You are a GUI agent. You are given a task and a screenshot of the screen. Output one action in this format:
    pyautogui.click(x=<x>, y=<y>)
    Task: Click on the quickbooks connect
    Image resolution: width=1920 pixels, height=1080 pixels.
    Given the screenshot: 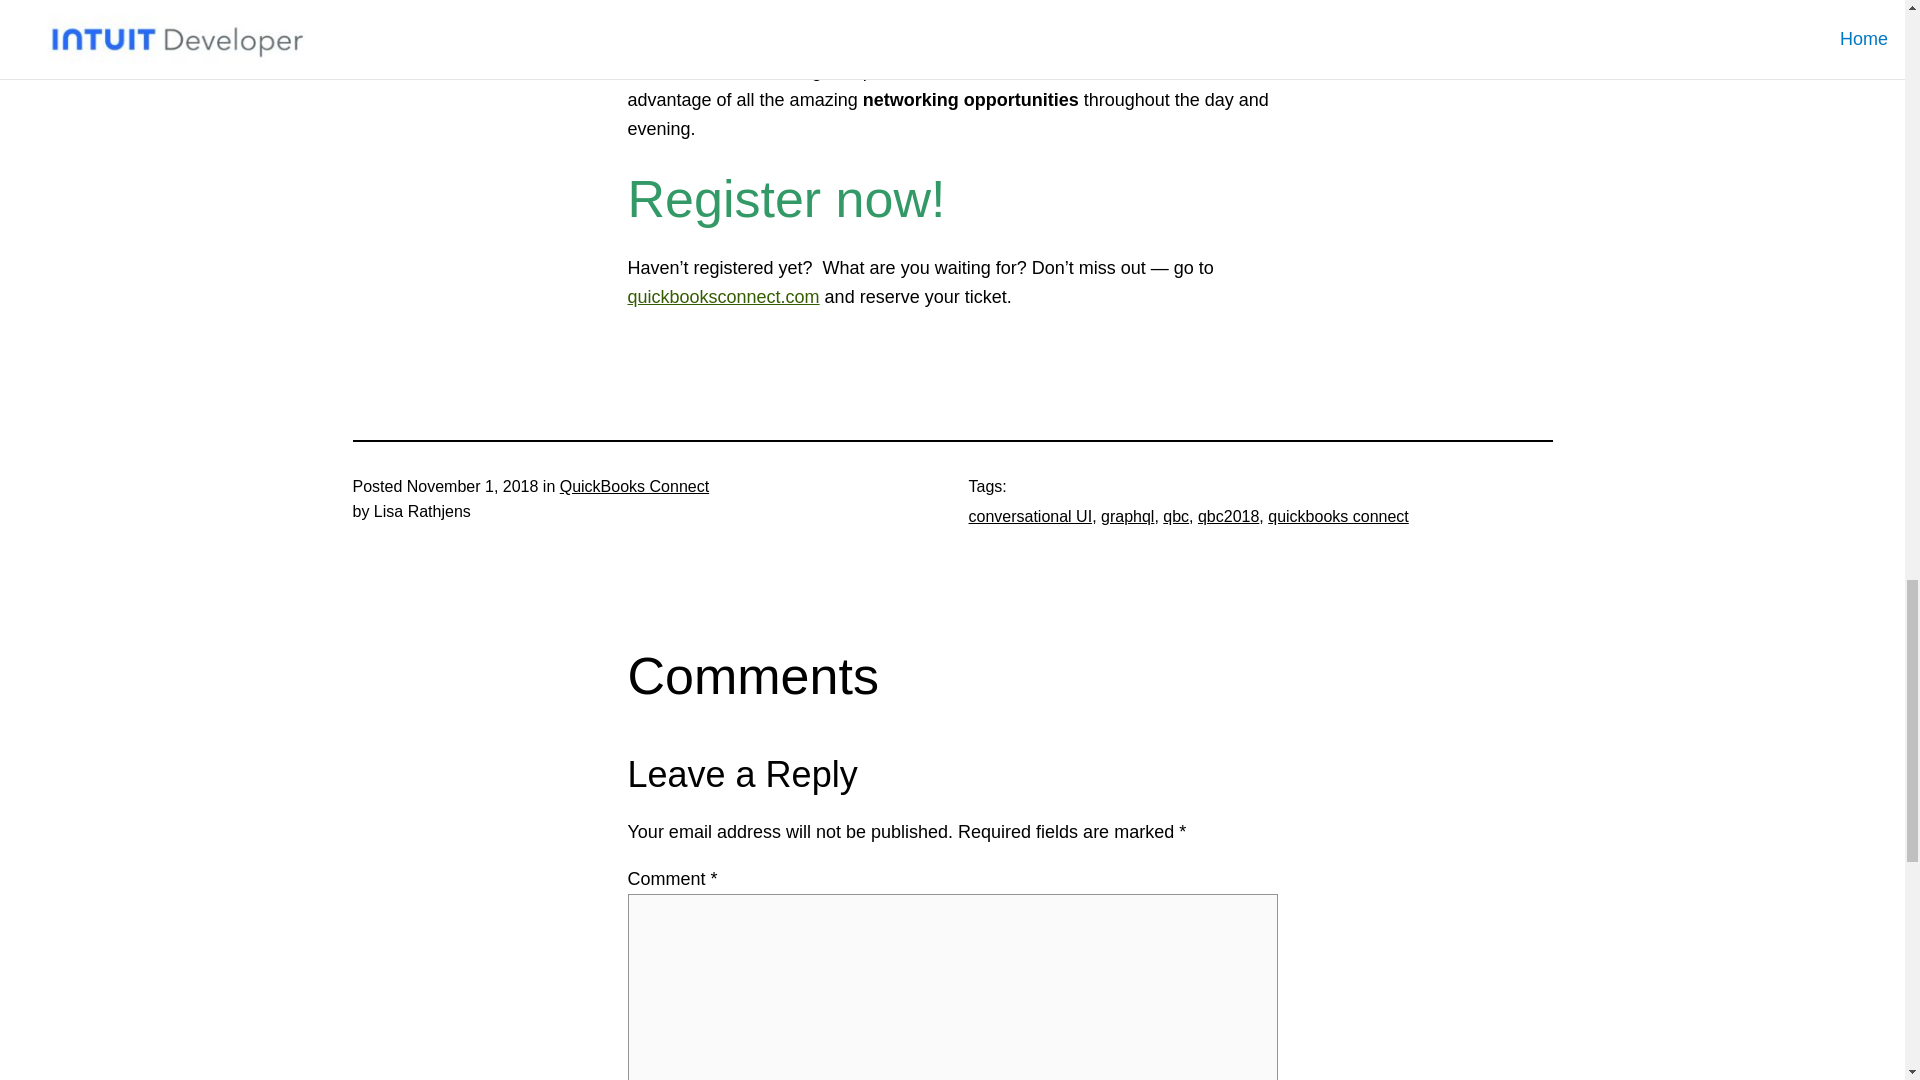 What is the action you would take?
    pyautogui.click(x=1338, y=516)
    